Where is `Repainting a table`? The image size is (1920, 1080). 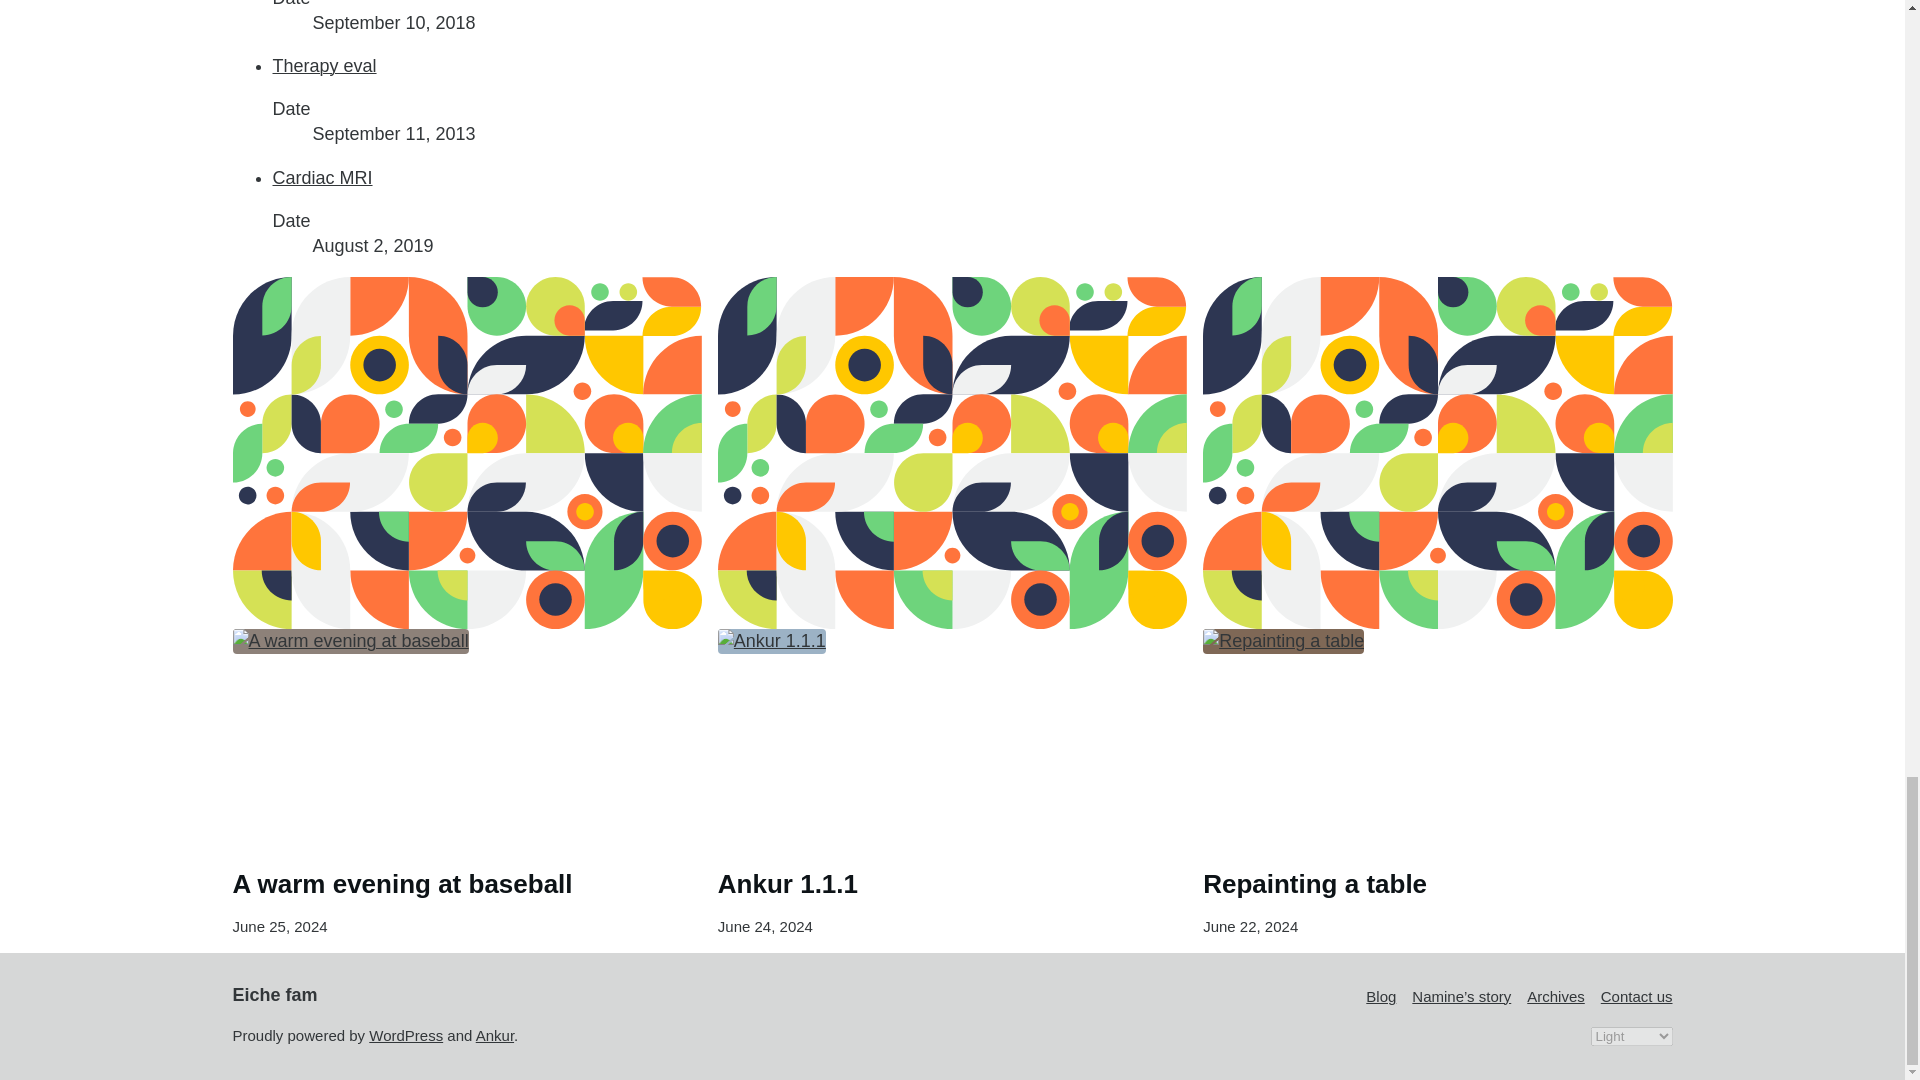
Repainting a table is located at coordinates (1314, 884).